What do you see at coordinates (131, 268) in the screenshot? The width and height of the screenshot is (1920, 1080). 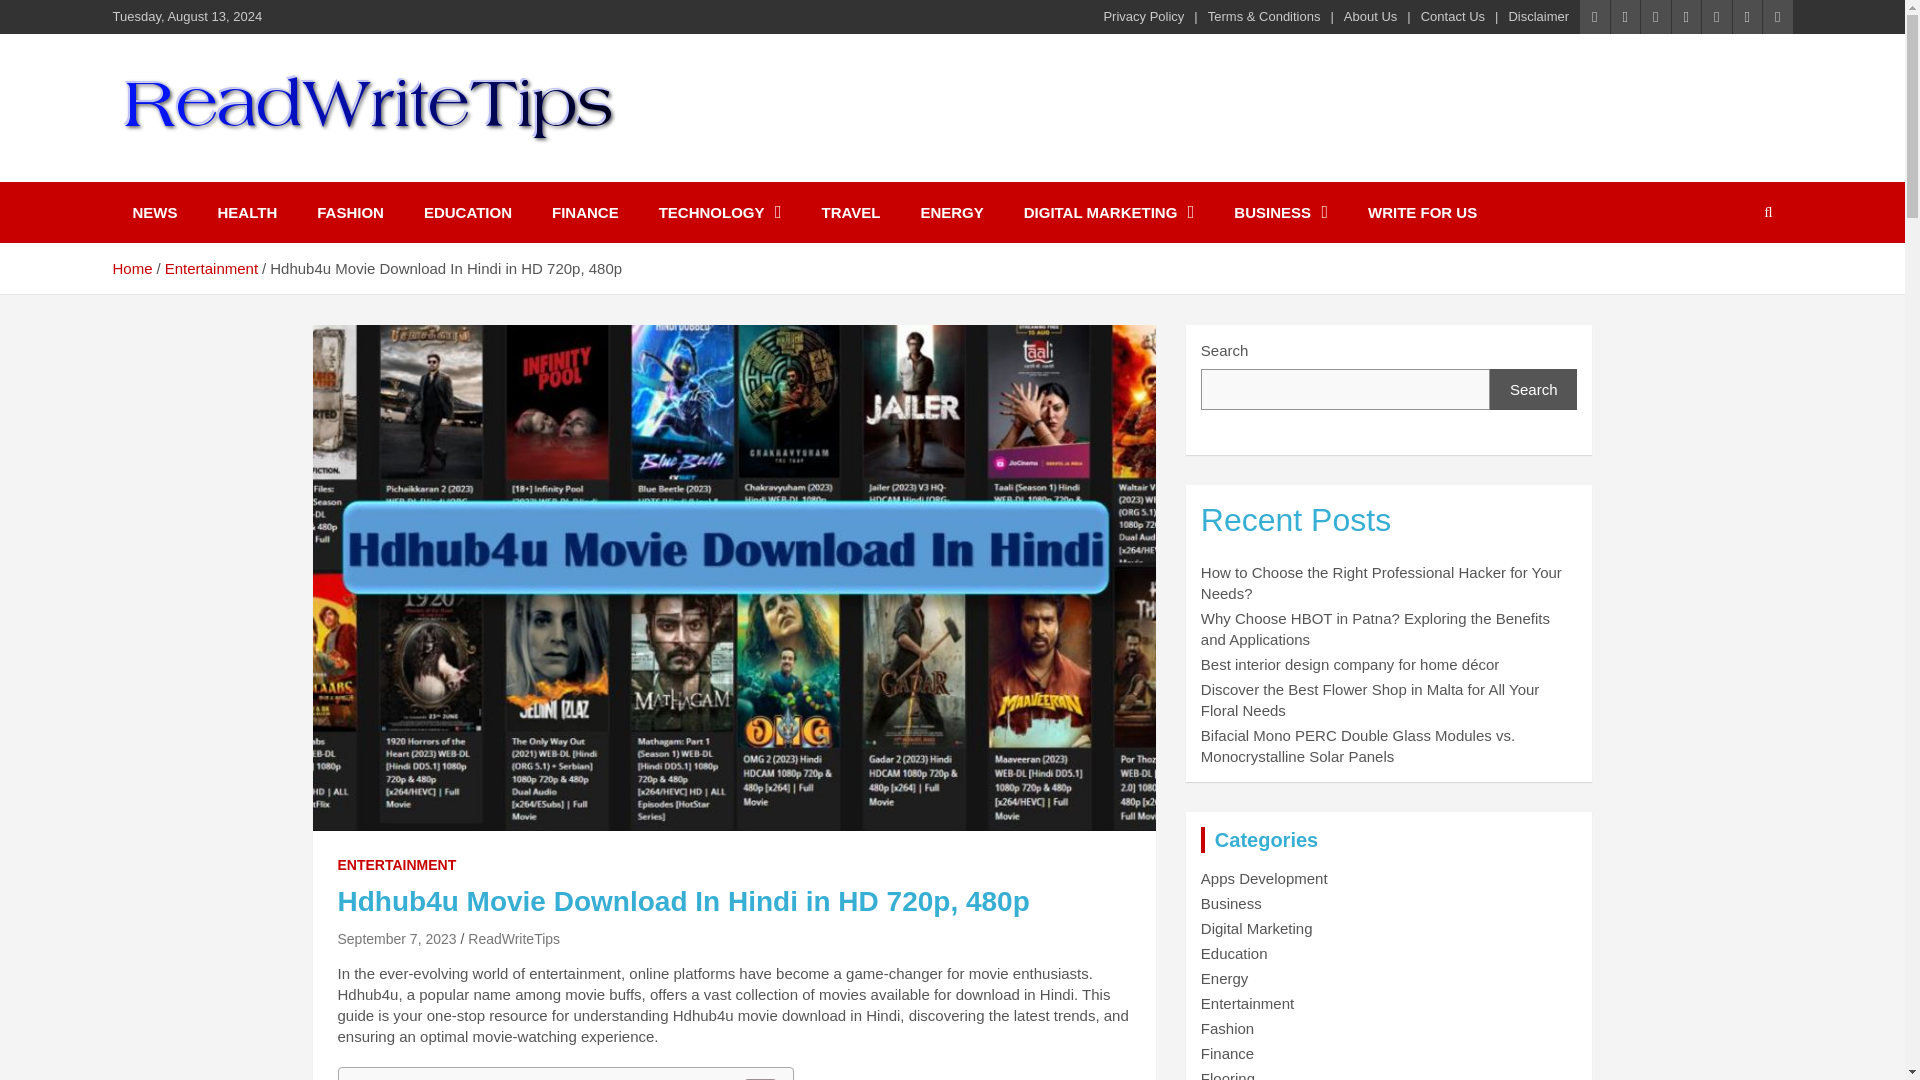 I see `Home` at bounding box center [131, 268].